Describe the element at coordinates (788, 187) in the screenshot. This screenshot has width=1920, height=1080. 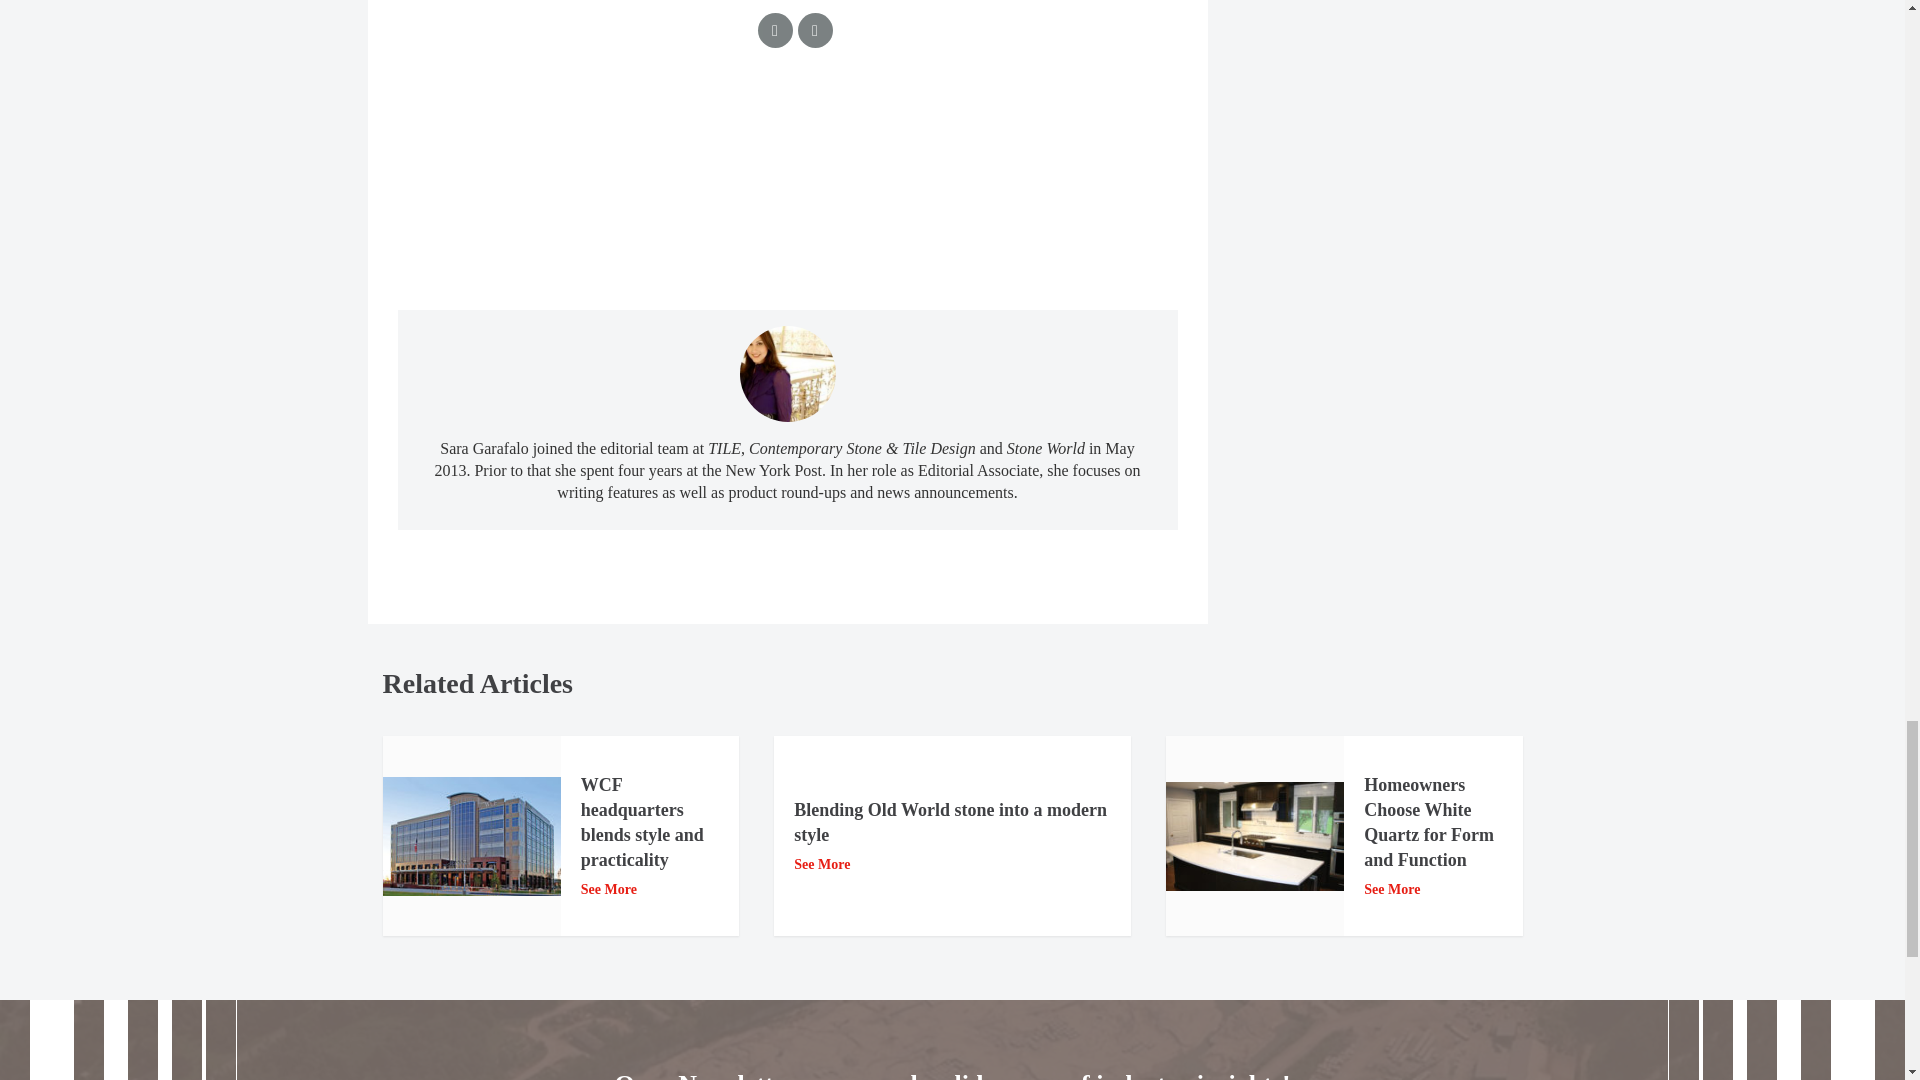
I see `Interaction questions` at that location.